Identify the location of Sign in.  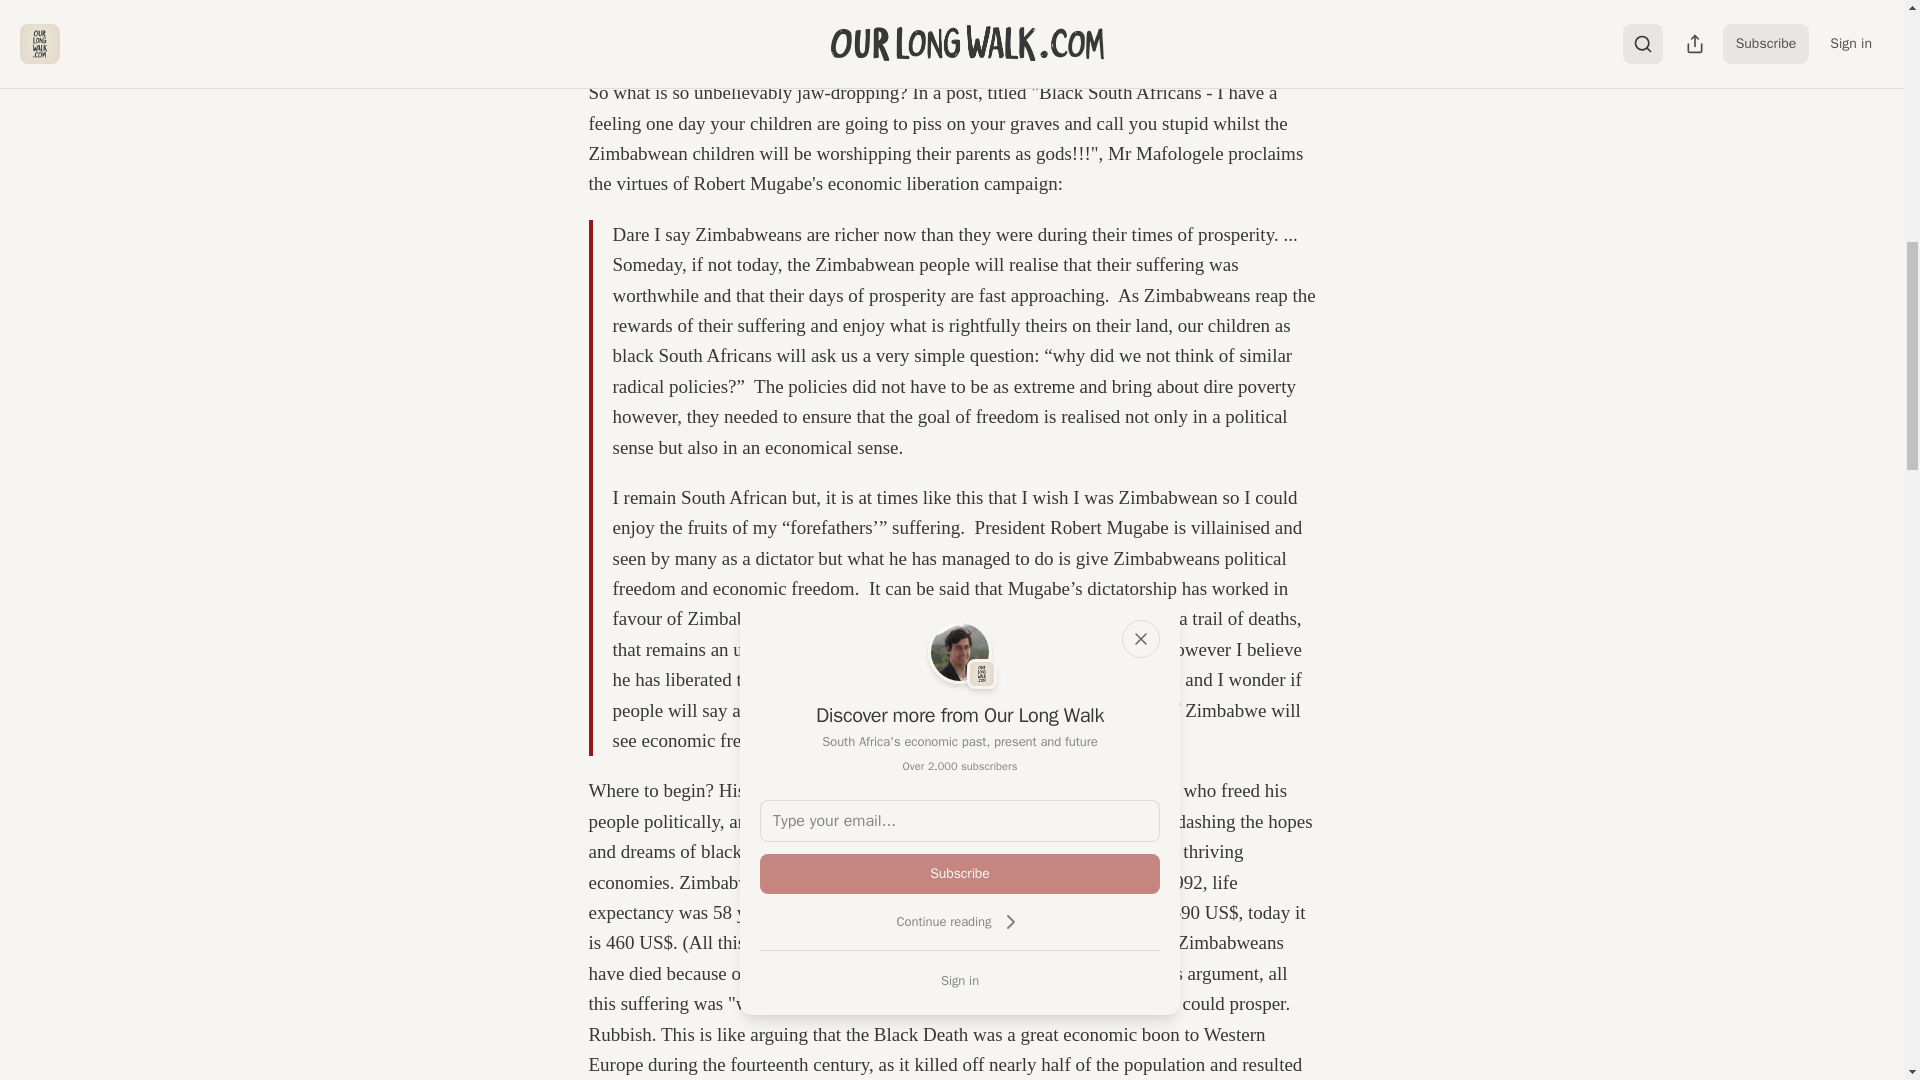
(960, 980).